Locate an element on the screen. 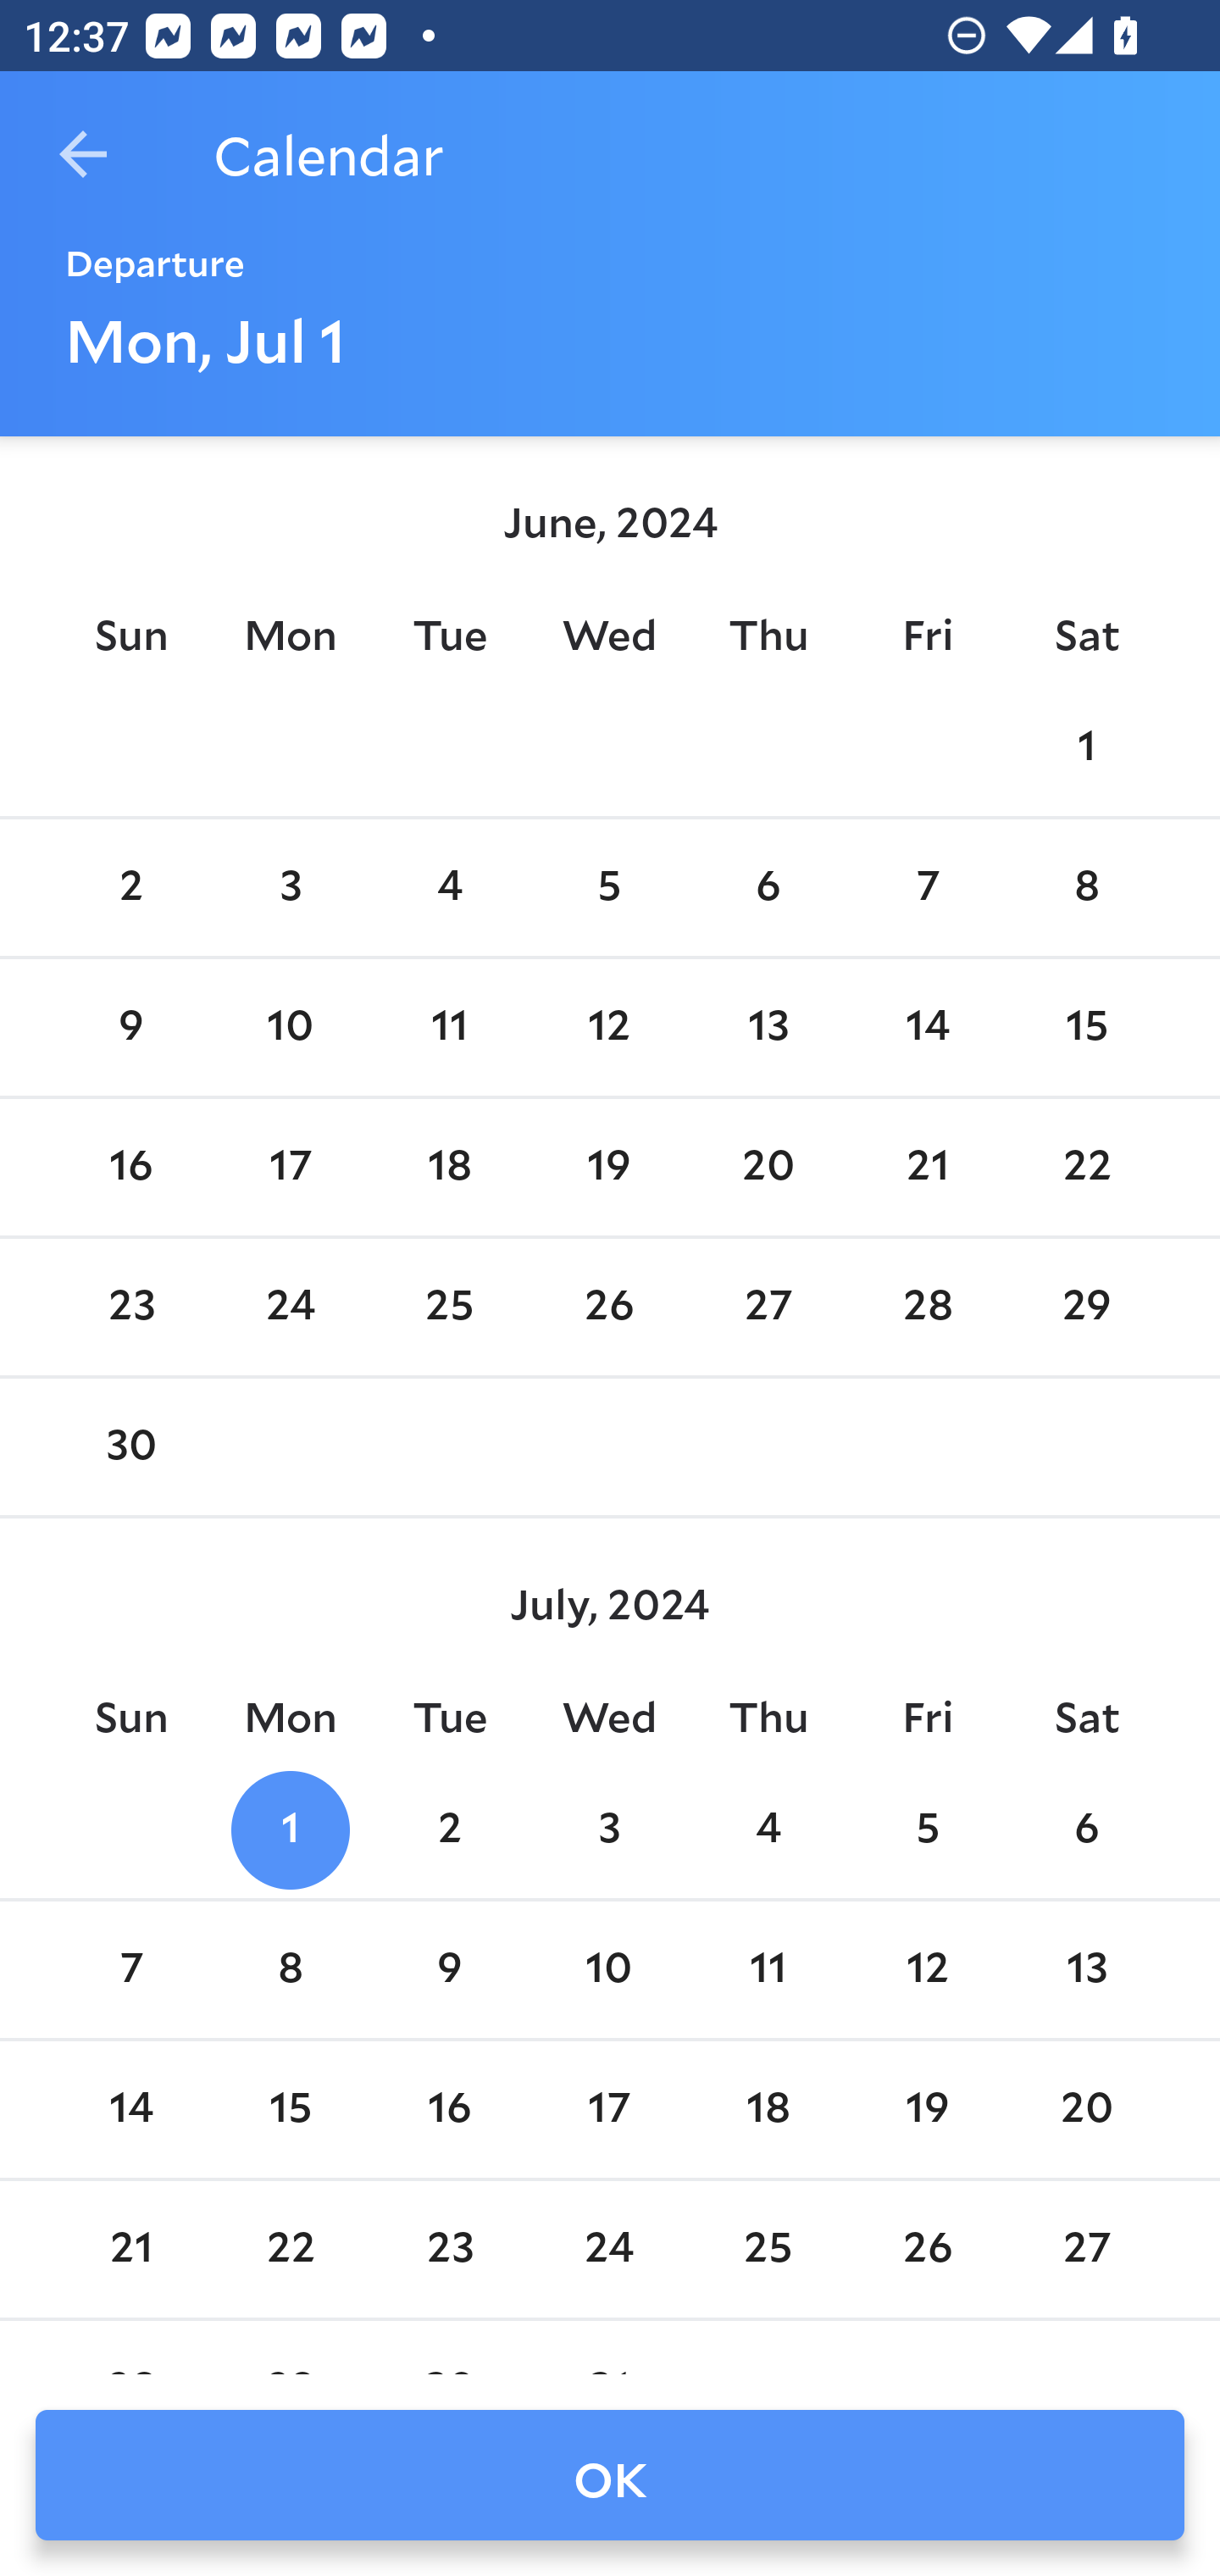 The height and width of the screenshot is (2576, 1220). 10 is located at coordinates (291, 1027).